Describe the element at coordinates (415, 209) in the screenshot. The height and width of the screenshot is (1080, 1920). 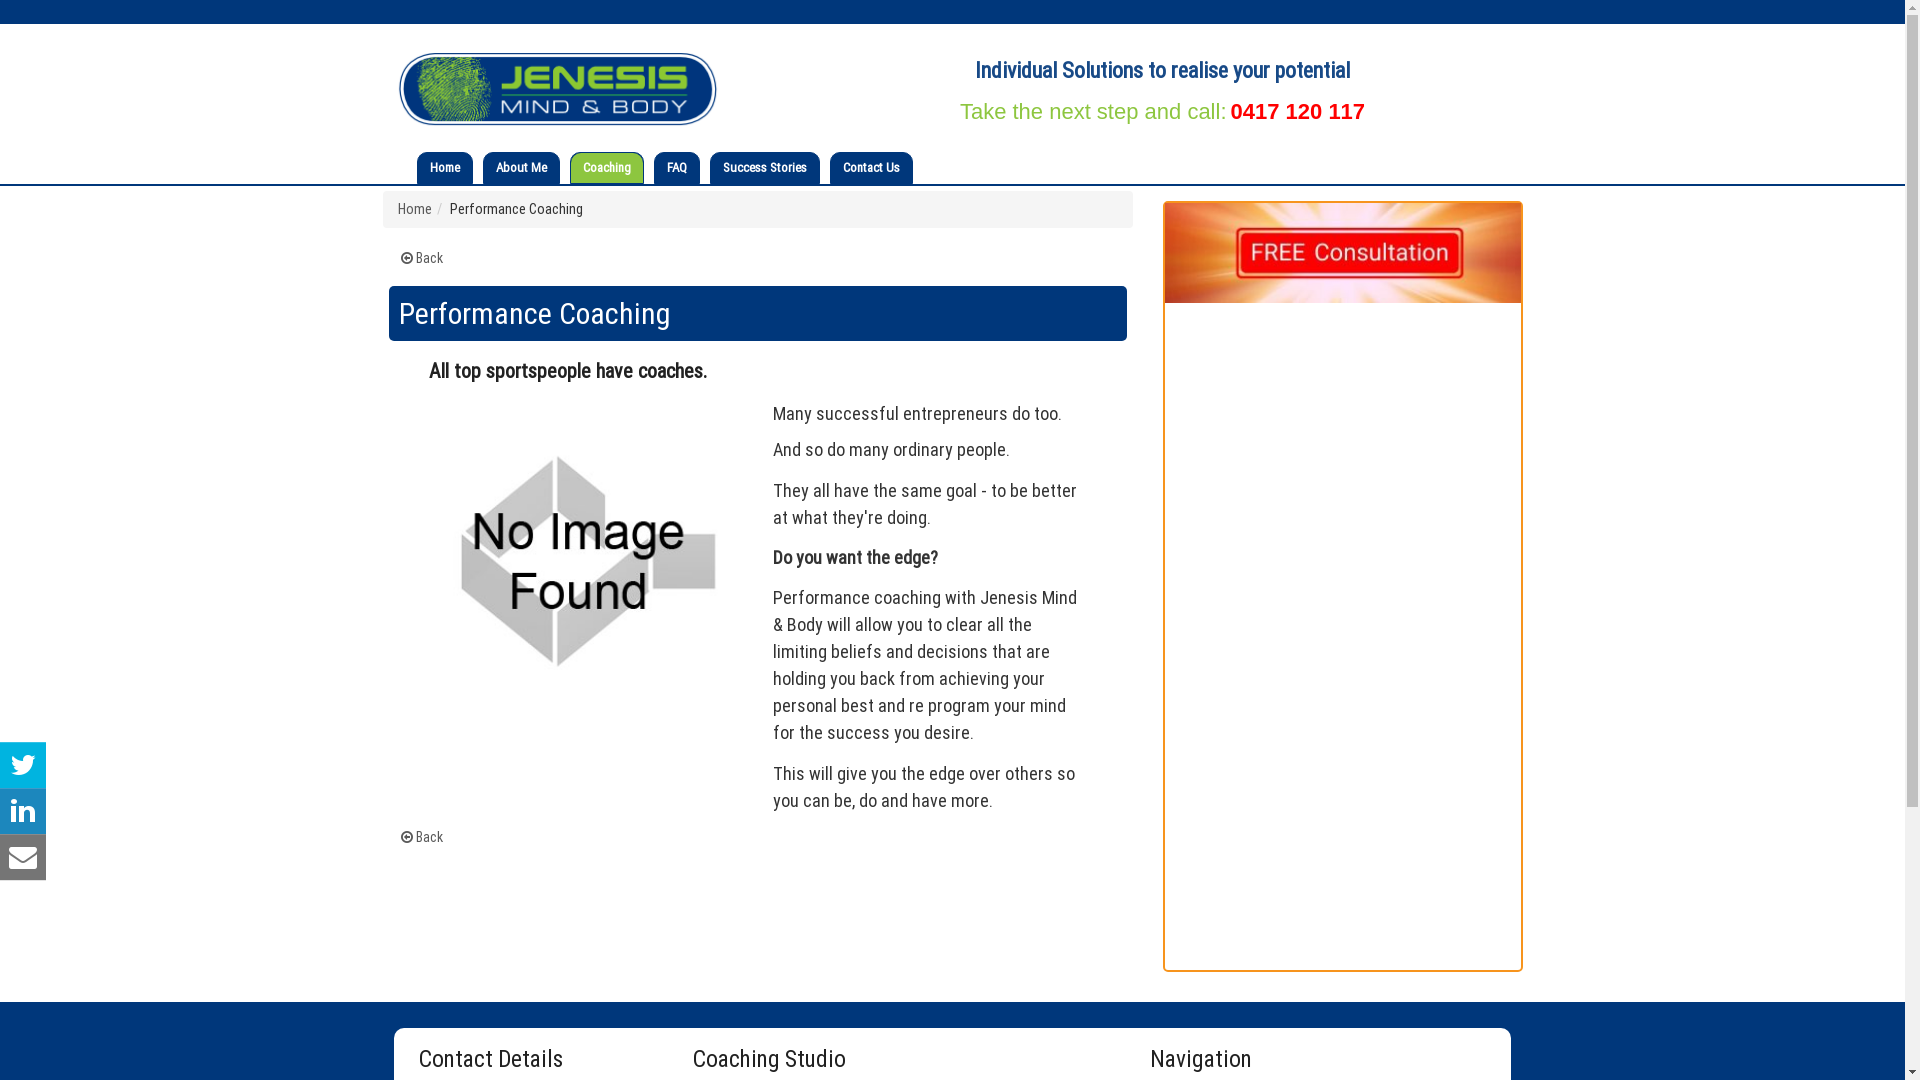
I see `Home` at that location.